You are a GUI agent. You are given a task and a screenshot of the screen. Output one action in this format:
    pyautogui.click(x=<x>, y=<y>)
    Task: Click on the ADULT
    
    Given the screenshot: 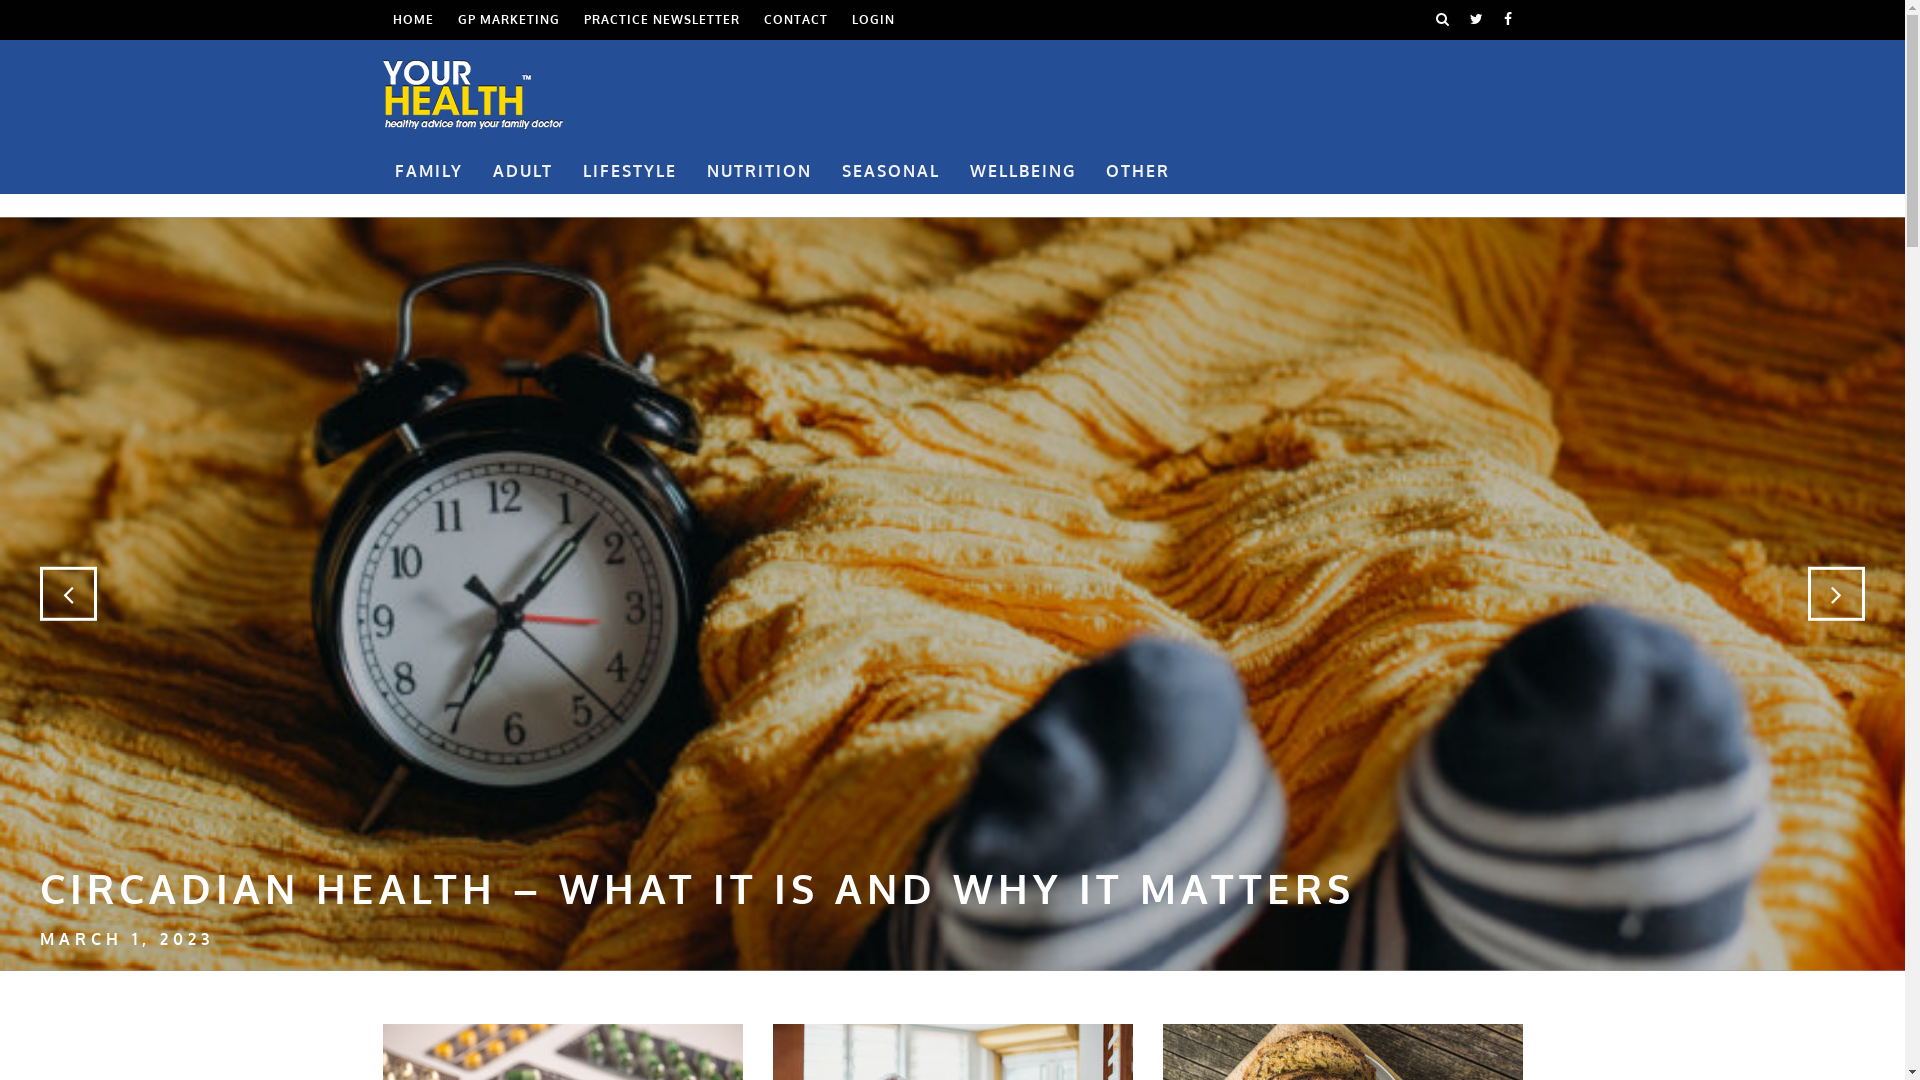 What is the action you would take?
    pyautogui.click(x=522, y=172)
    